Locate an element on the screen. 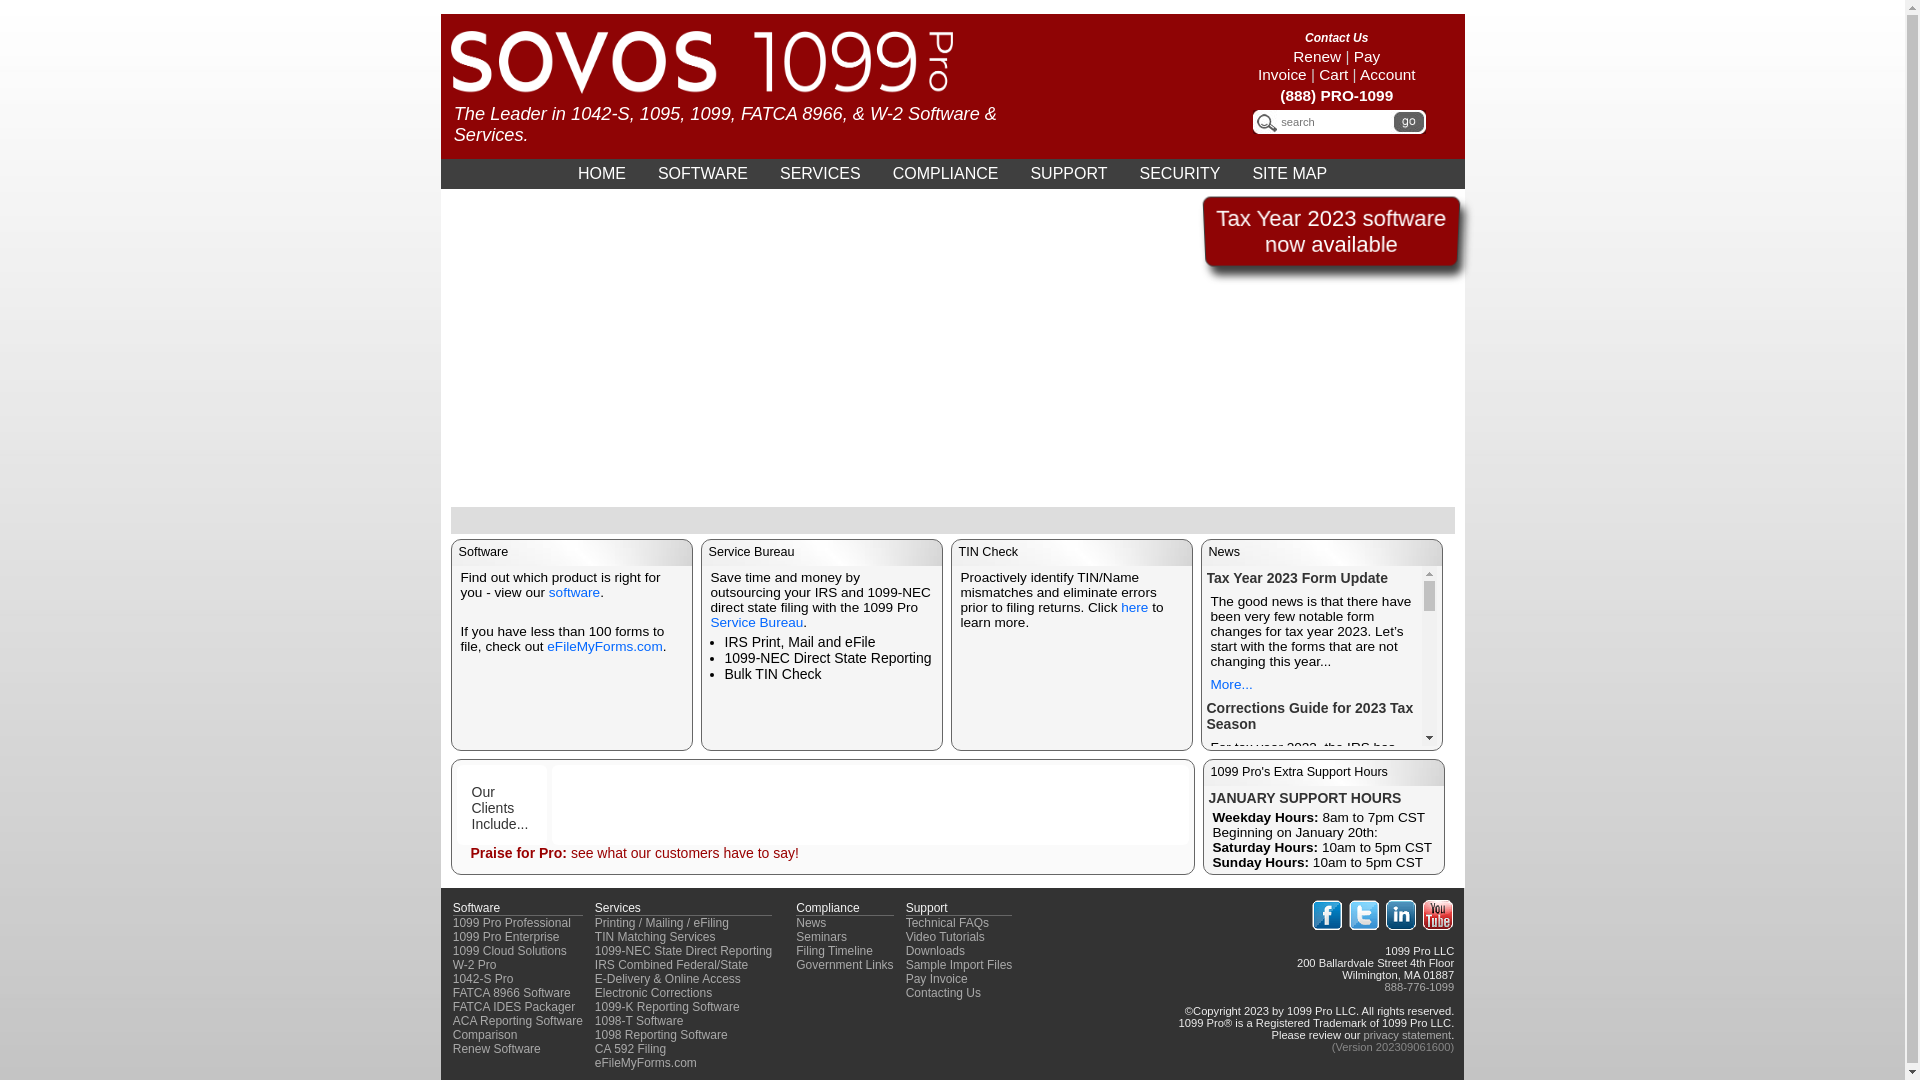 This screenshot has height=1080, width=1920. 1042-S Pro is located at coordinates (484, 979).